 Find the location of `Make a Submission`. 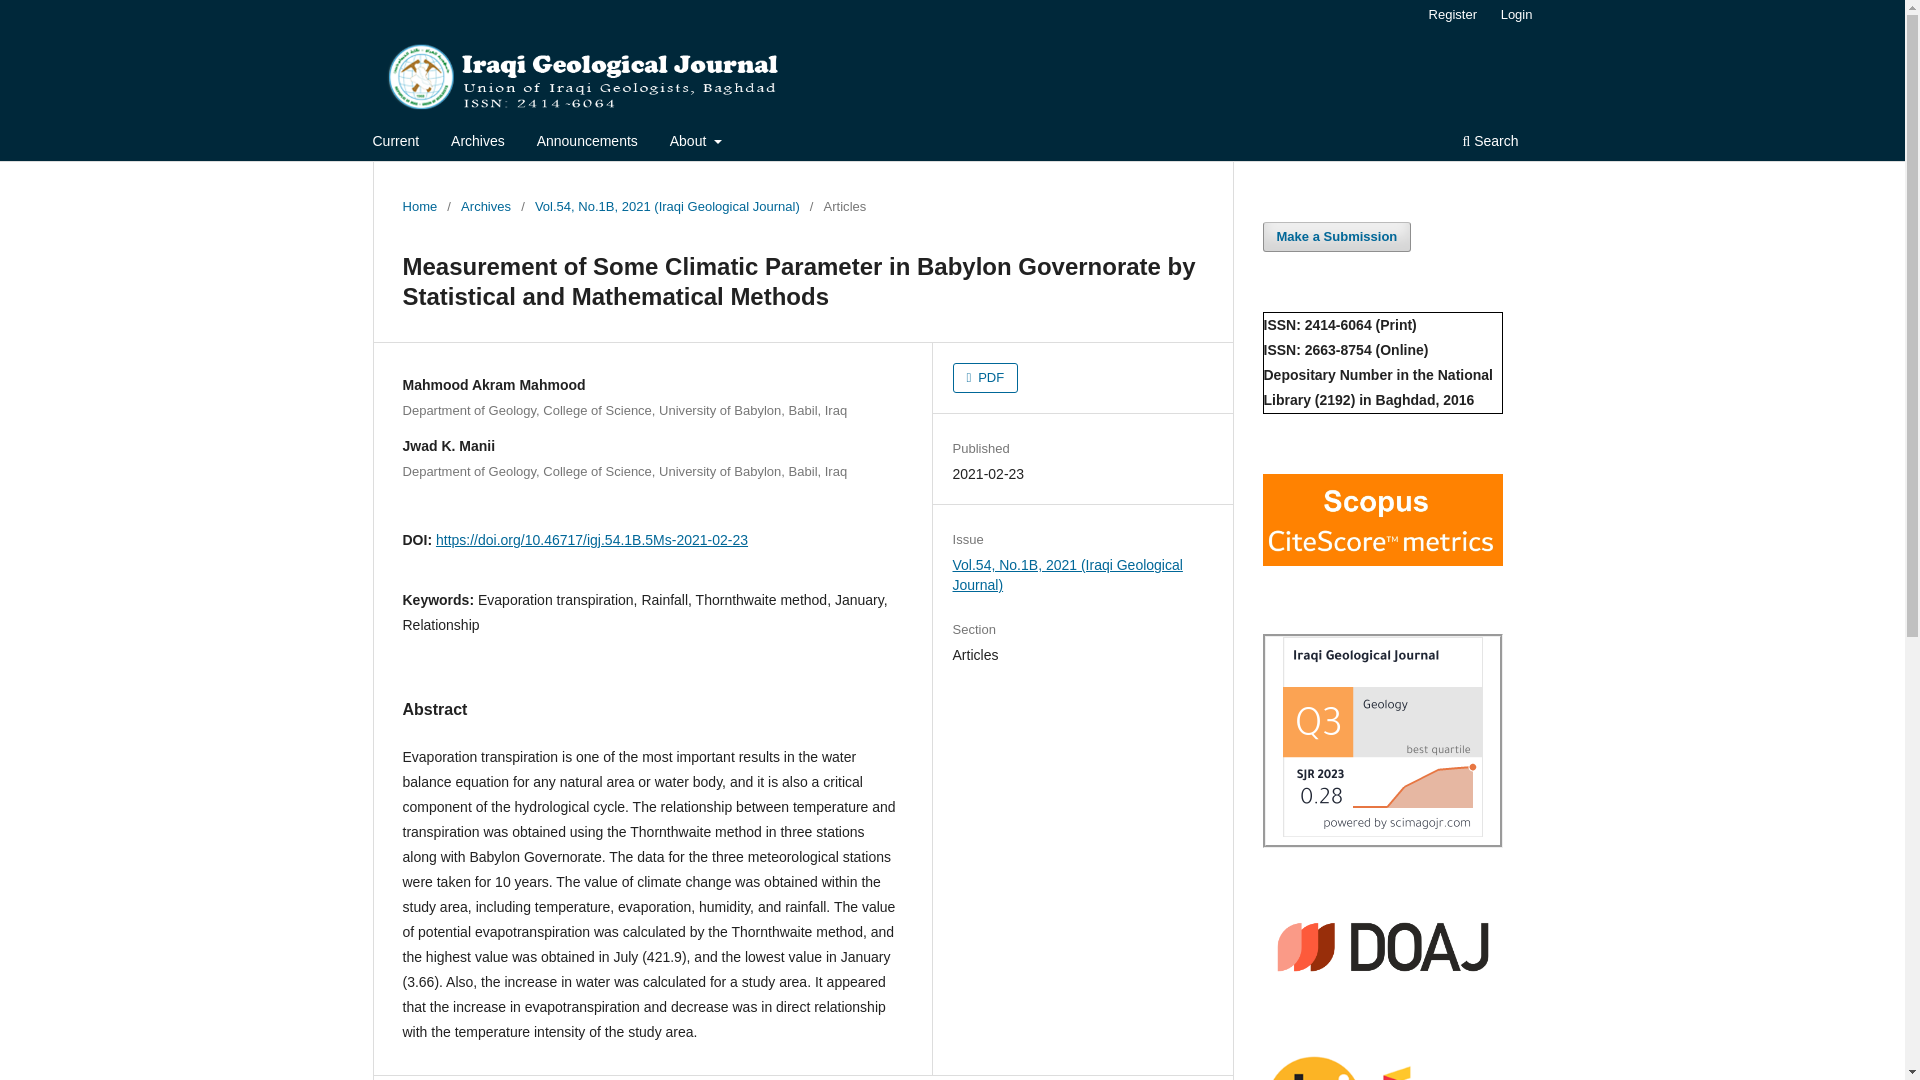

Make a Submission is located at coordinates (1336, 236).